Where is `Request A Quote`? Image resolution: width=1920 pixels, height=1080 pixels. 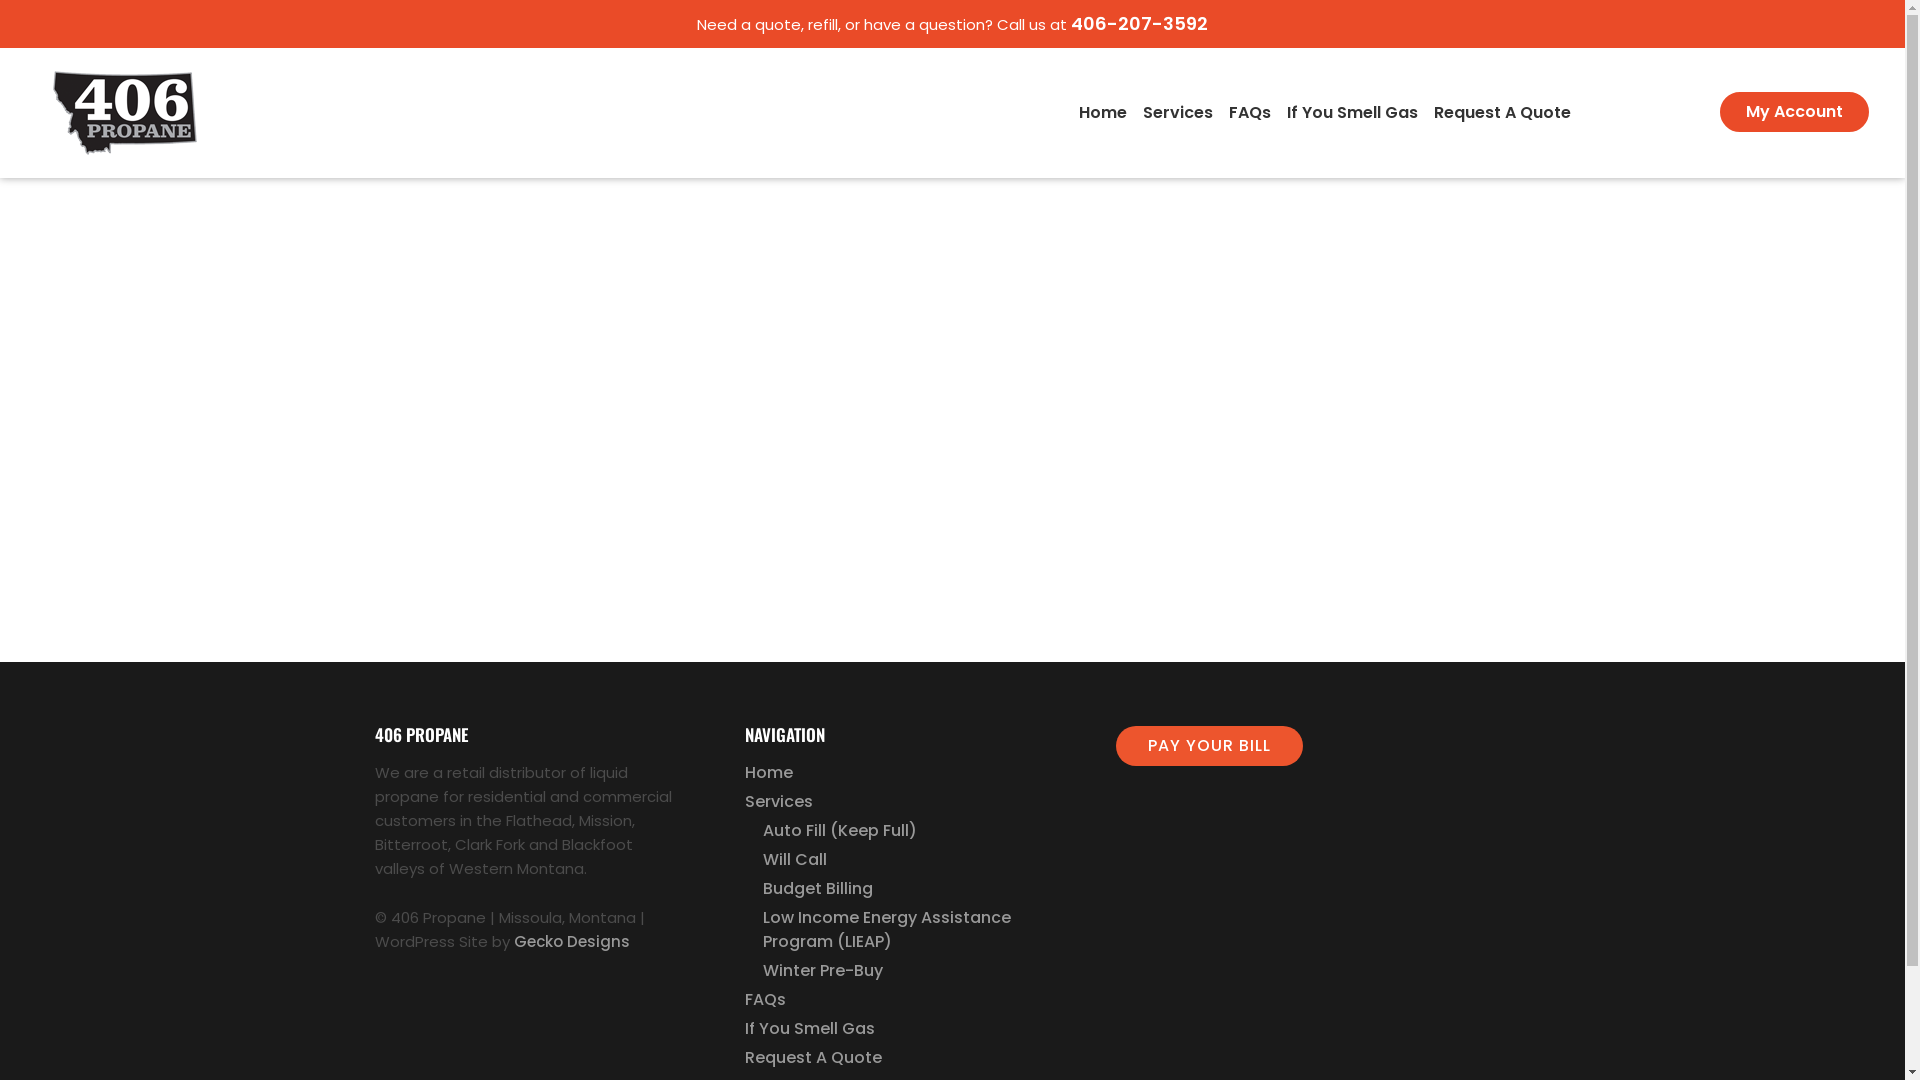 Request A Quote is located at coordinates (814, 1058).